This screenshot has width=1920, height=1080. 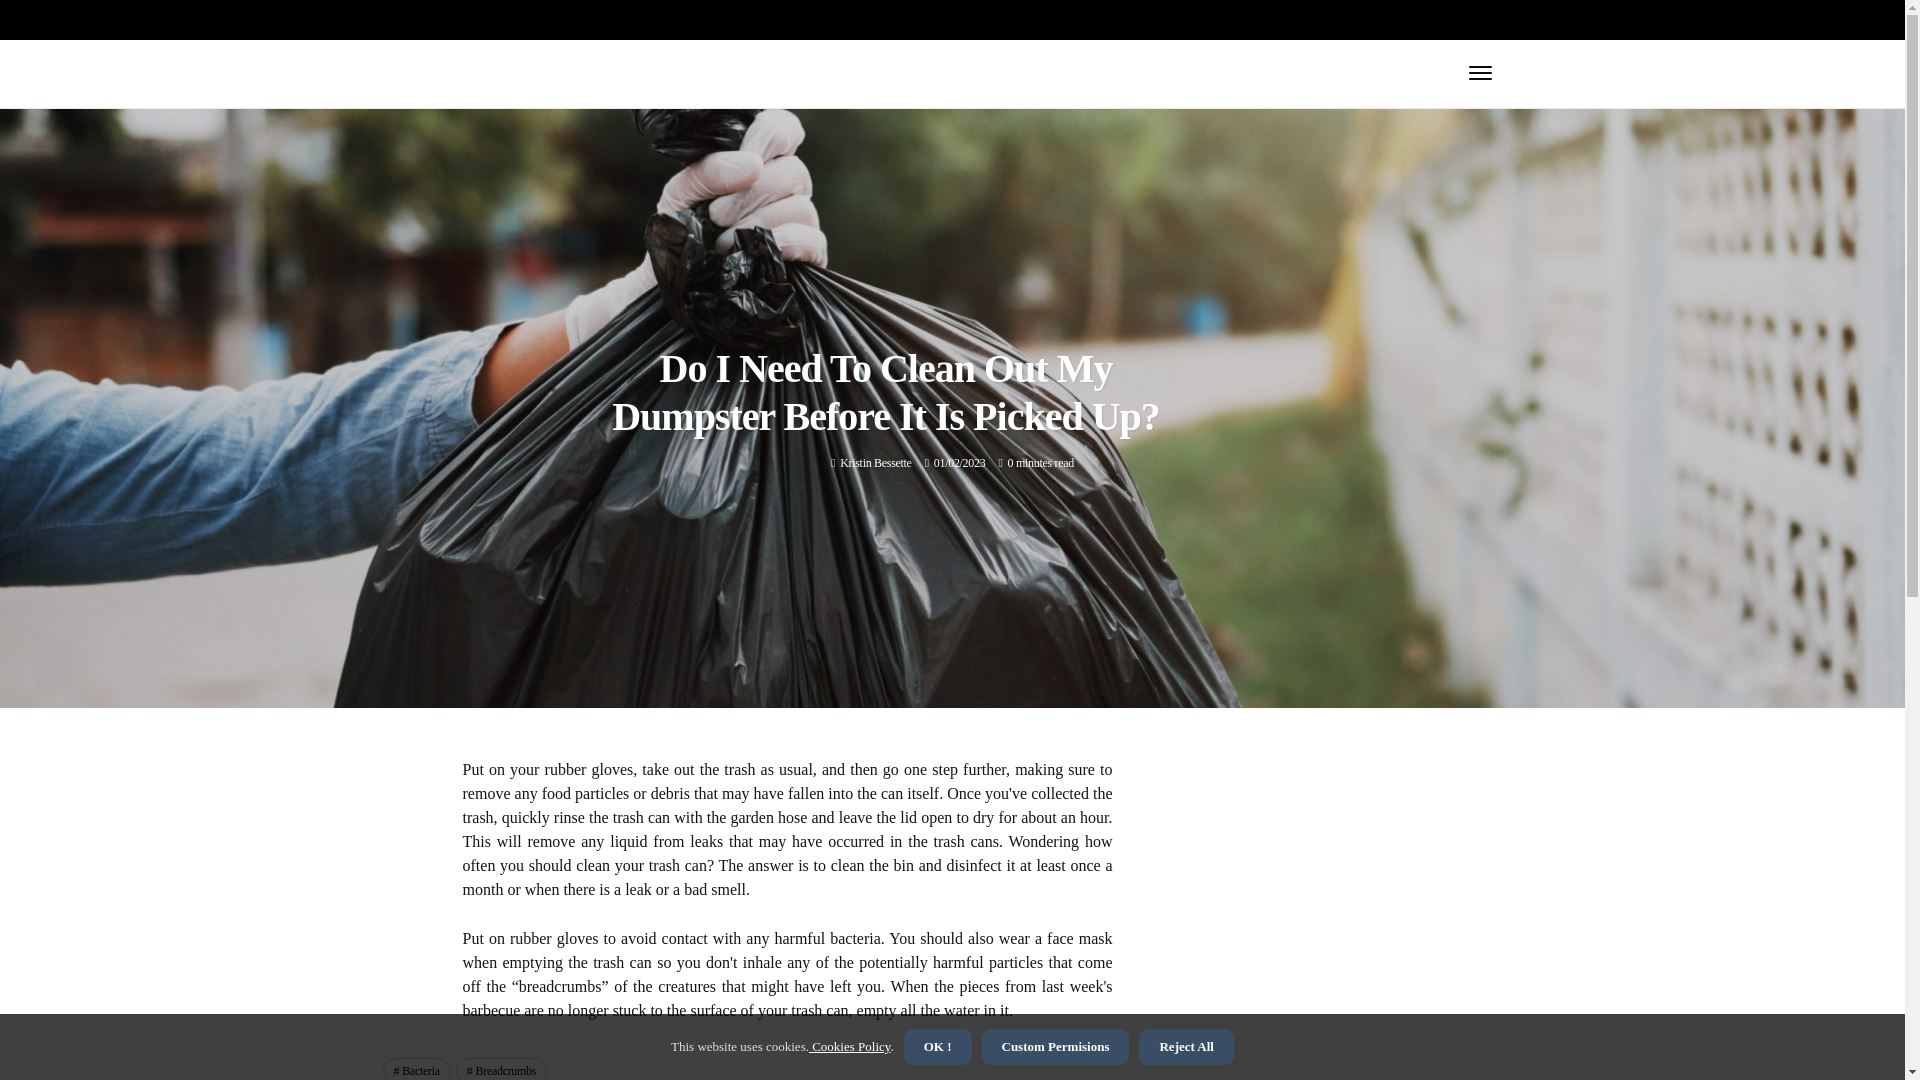 What do you see at coordinates (876, 462) in the screenshot?
I see `Kristin Bessette` at bounding box center [876, 462].